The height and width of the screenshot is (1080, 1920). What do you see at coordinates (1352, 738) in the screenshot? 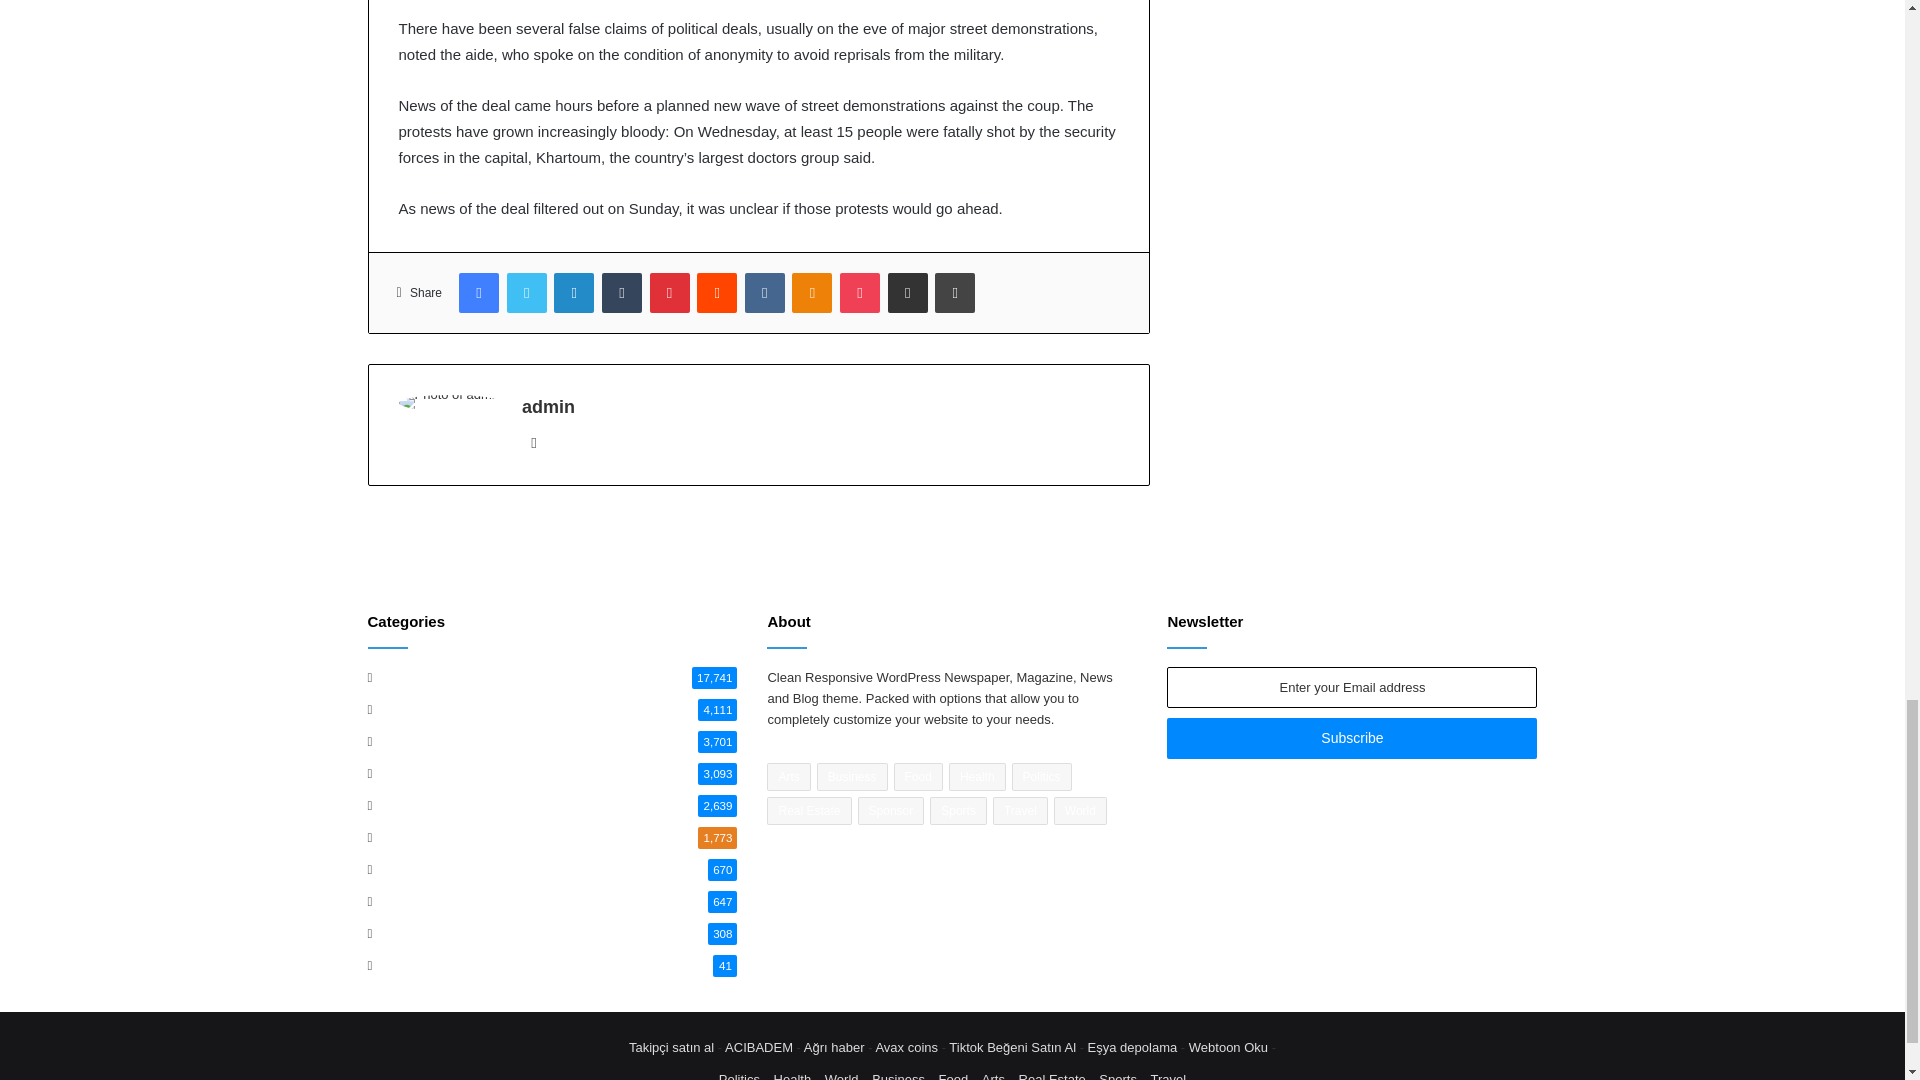
I see `Subscribe` at bounding box center [1352, 738].